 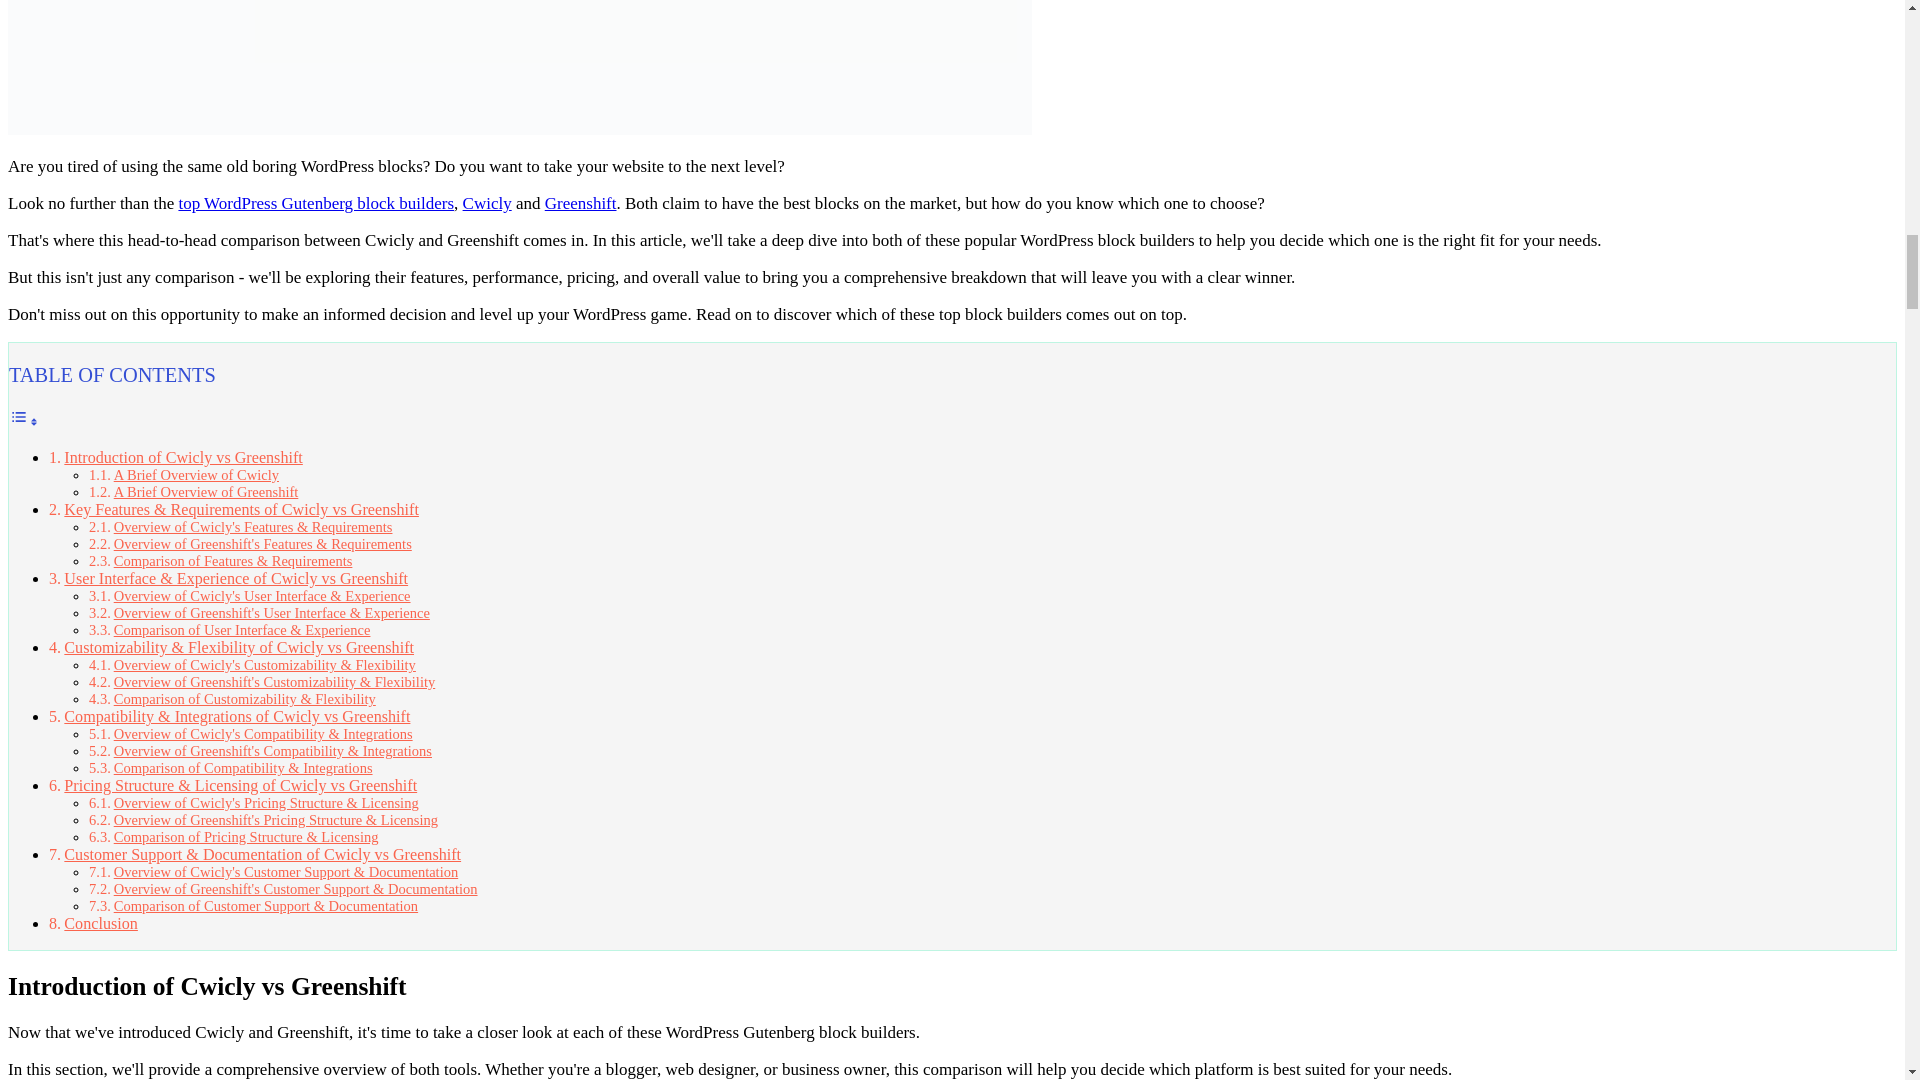 What do you see at coordinates (182, 457) in the screenshot?
I see `Introduction of Cwicly vs Greenshift` at bounding box center [182, 457].